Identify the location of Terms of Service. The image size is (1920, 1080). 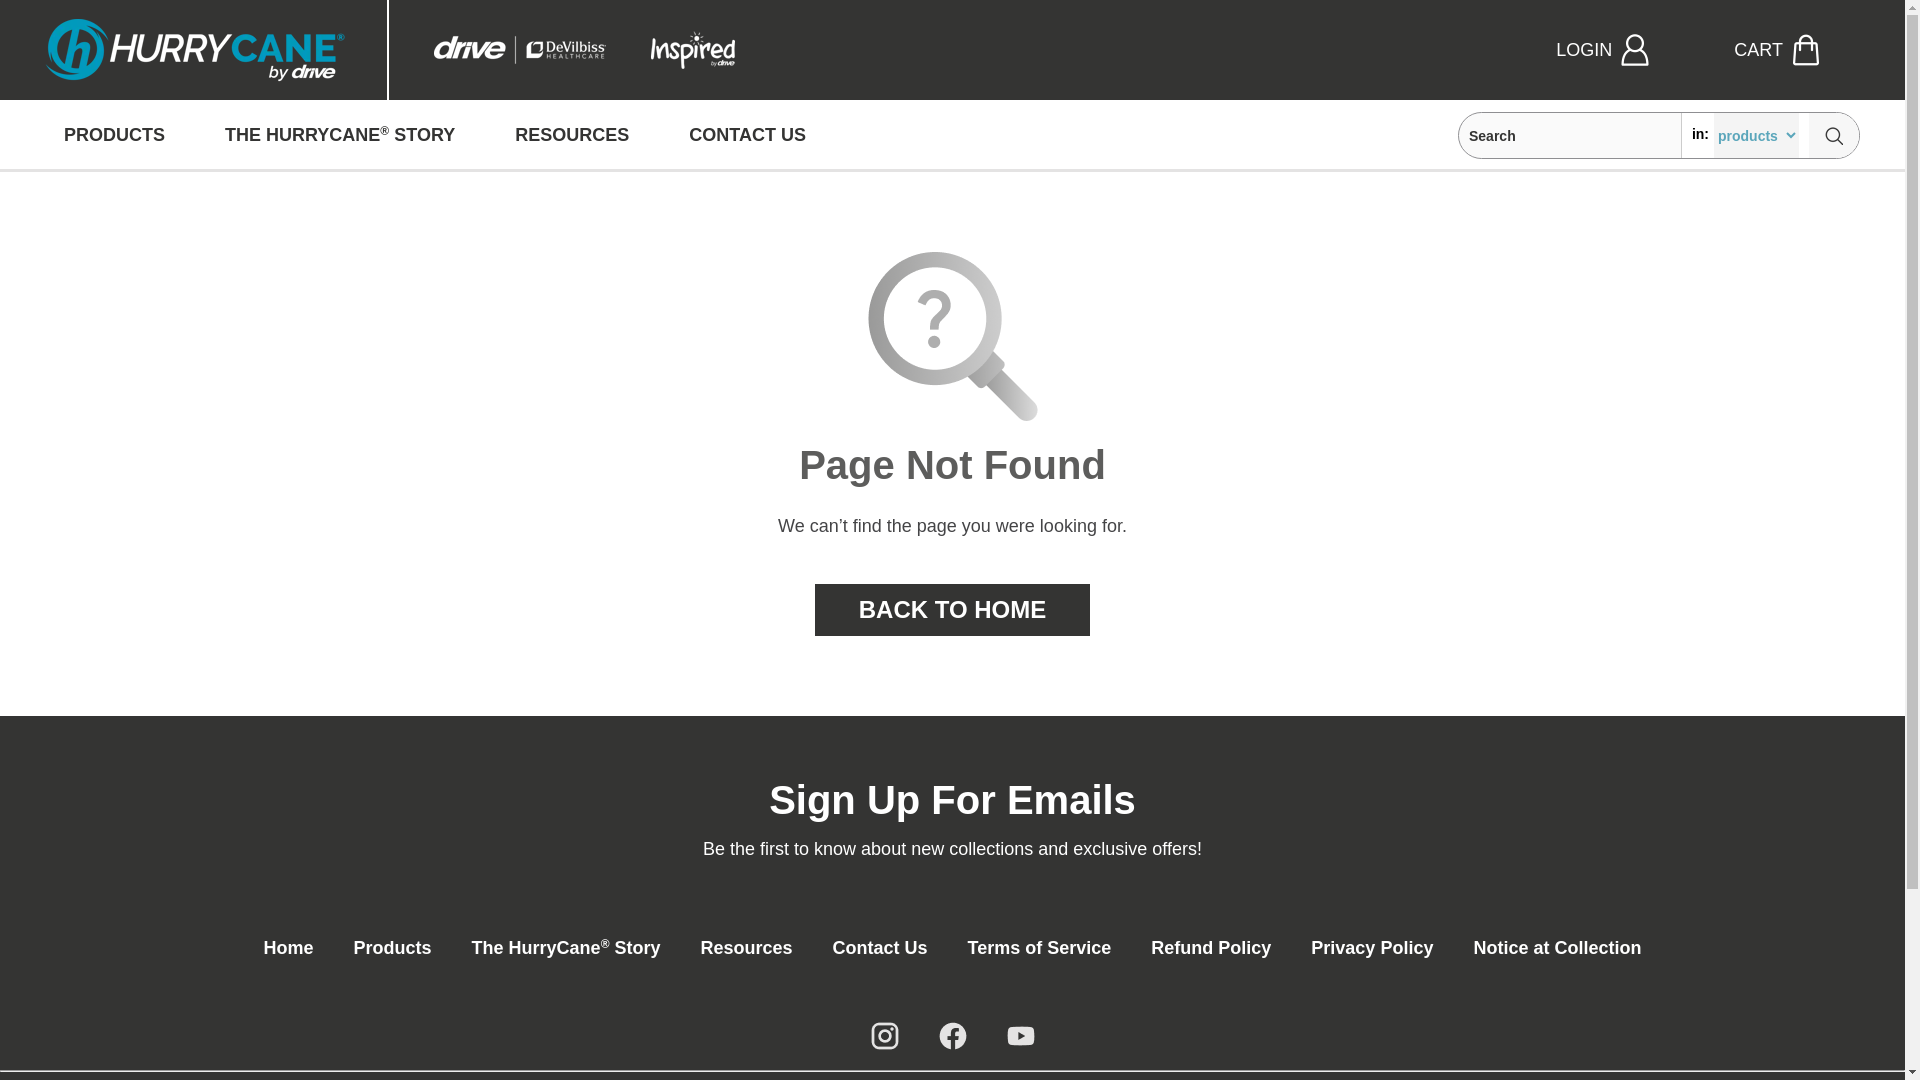
(1040, 948).